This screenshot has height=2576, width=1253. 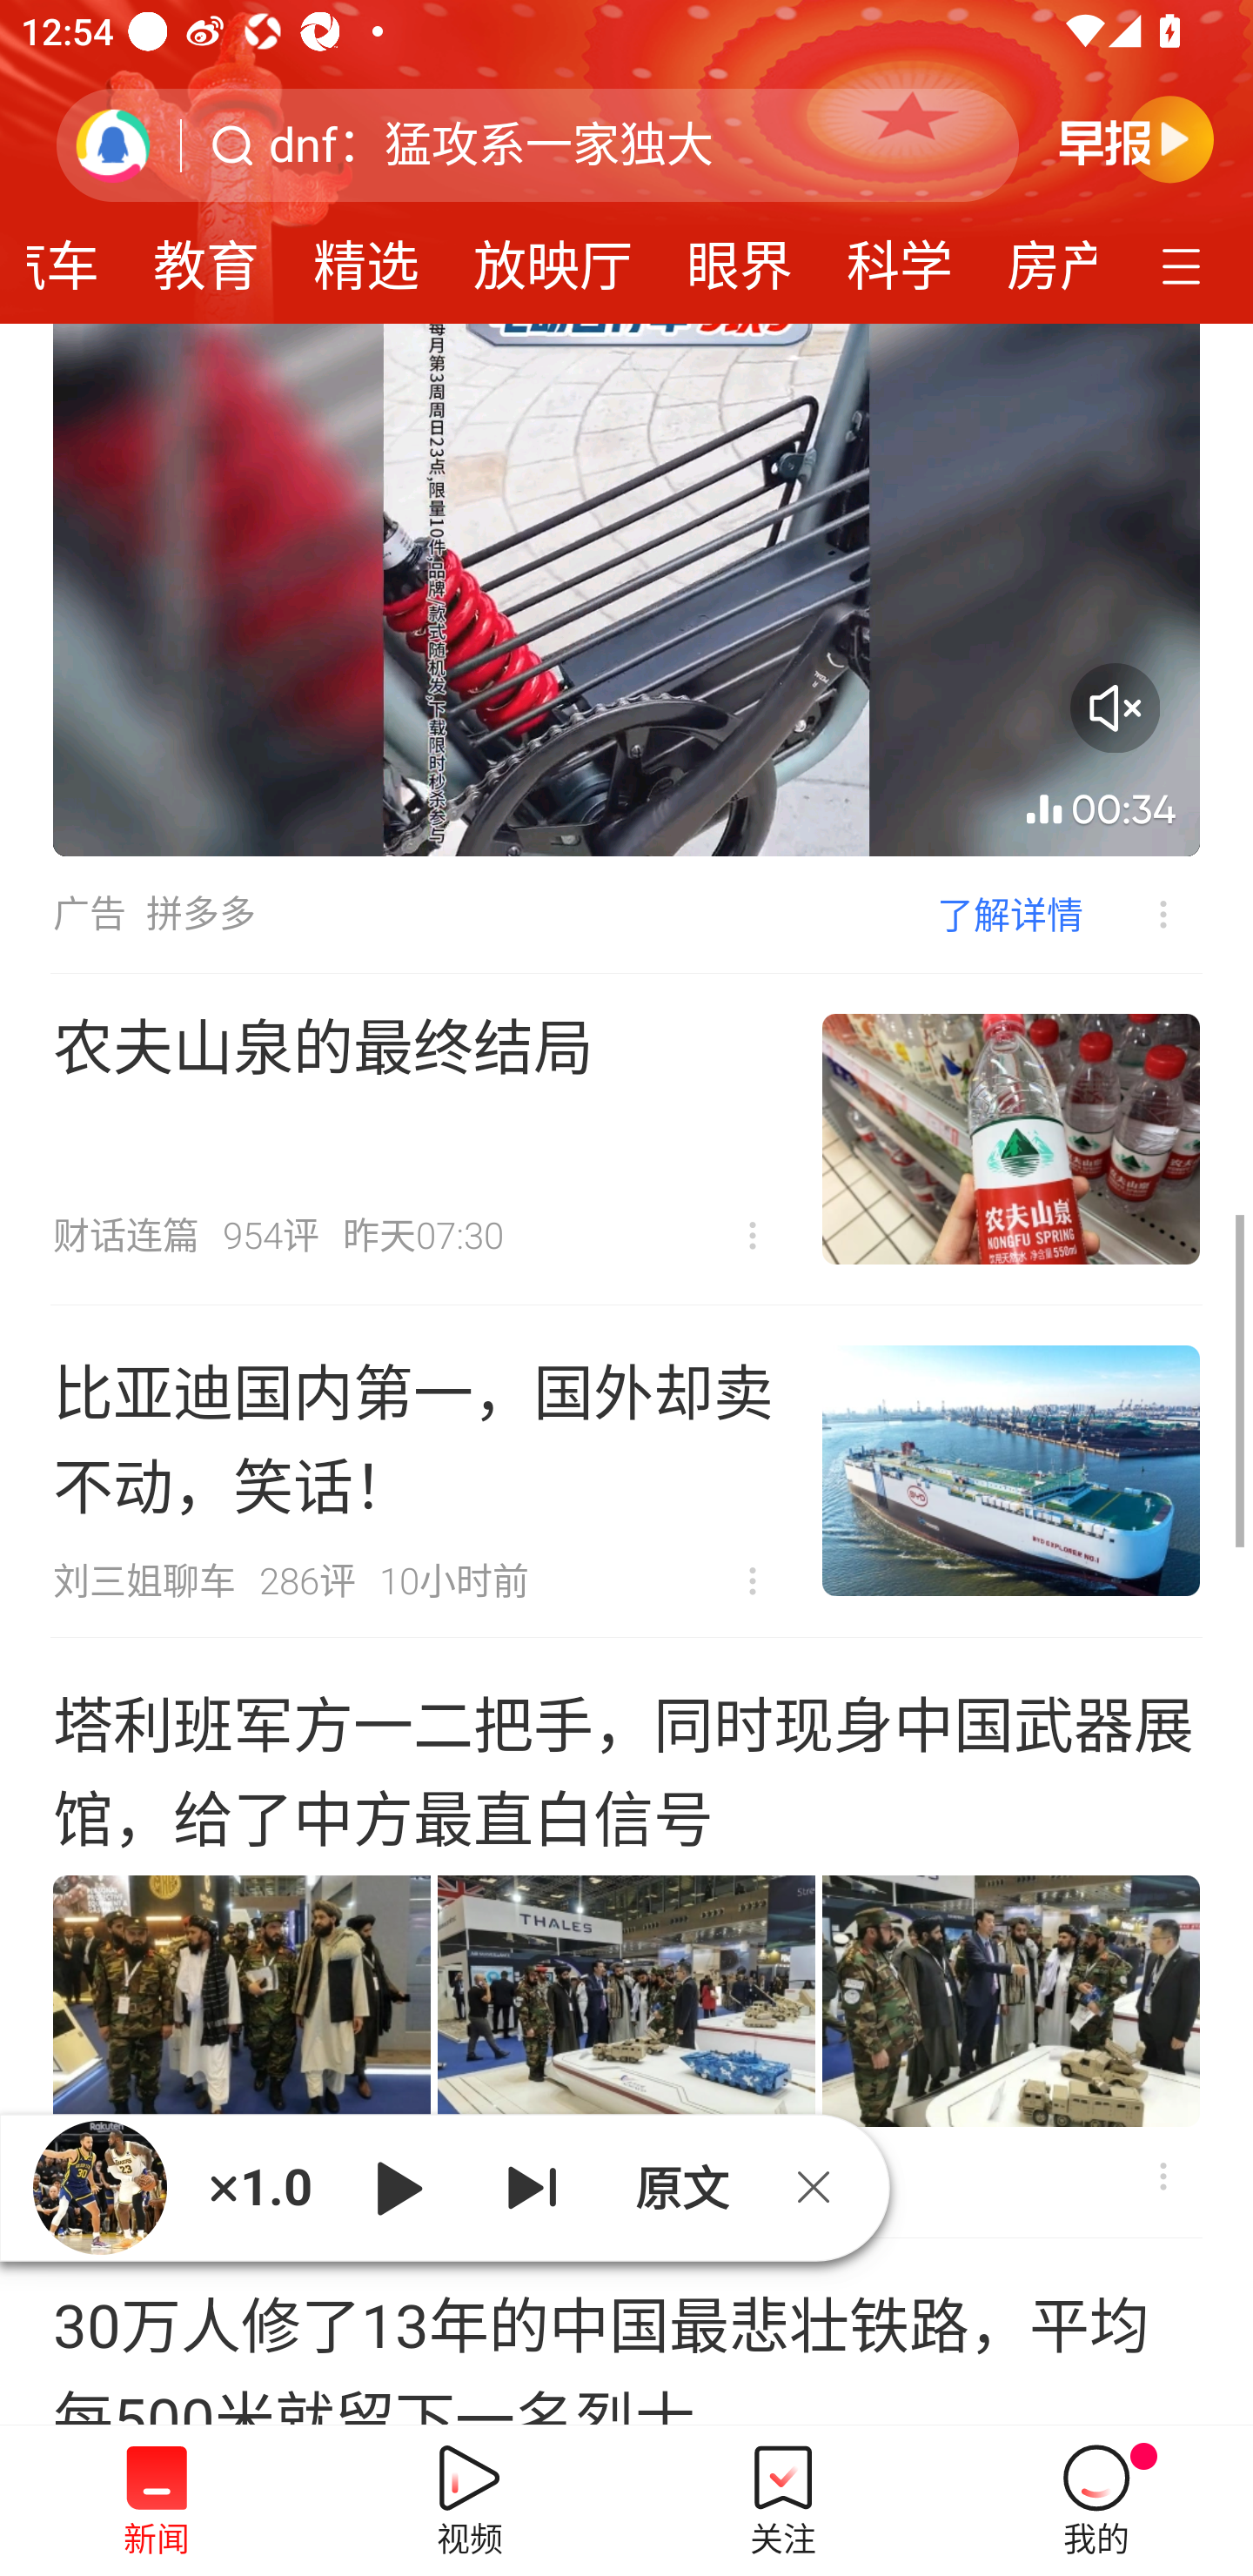 What do you see at coordinates (1142, 914) in the screenshot?
I see ` 不感兴趣` at bounding box center [1142, 914].